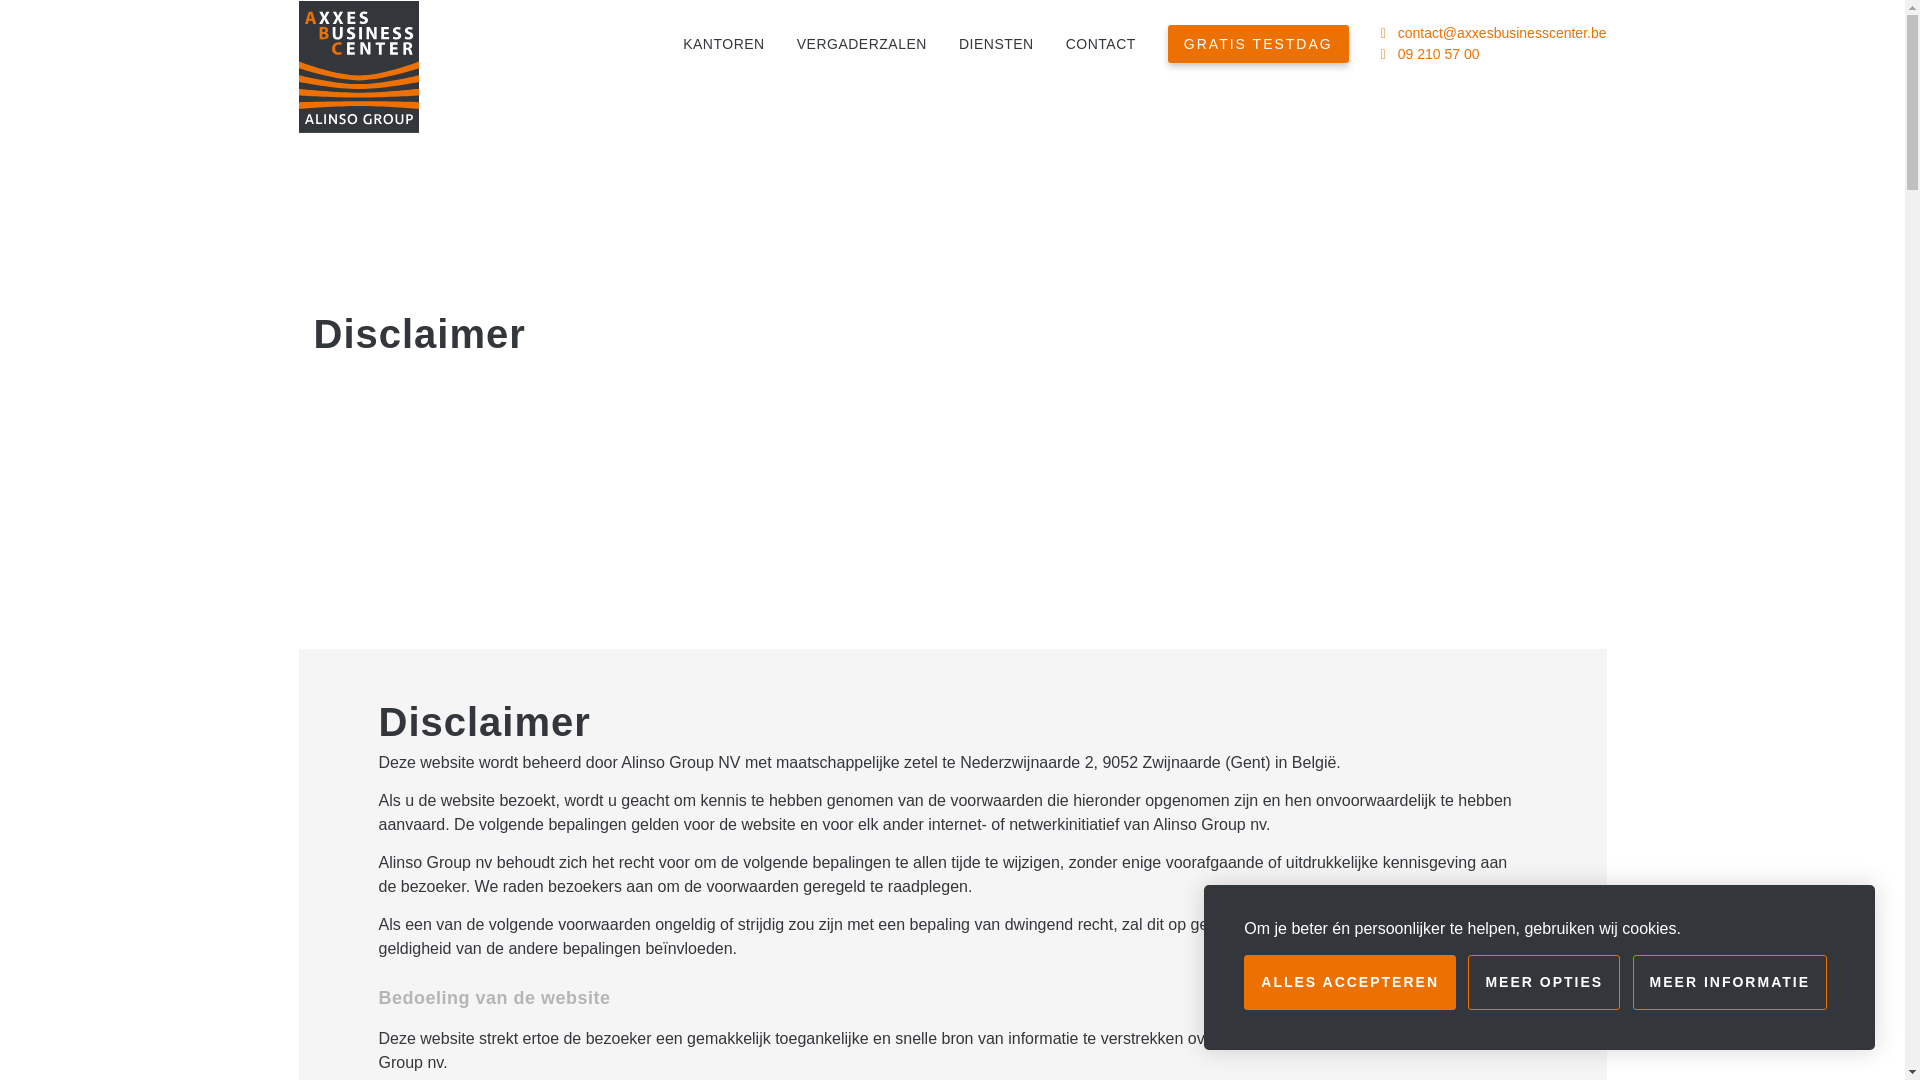 The image size is (1920, 1080). Describe the element at coordinates (1730, 982) in the screenshot. I see `MEER INFORMATIE` at that location.